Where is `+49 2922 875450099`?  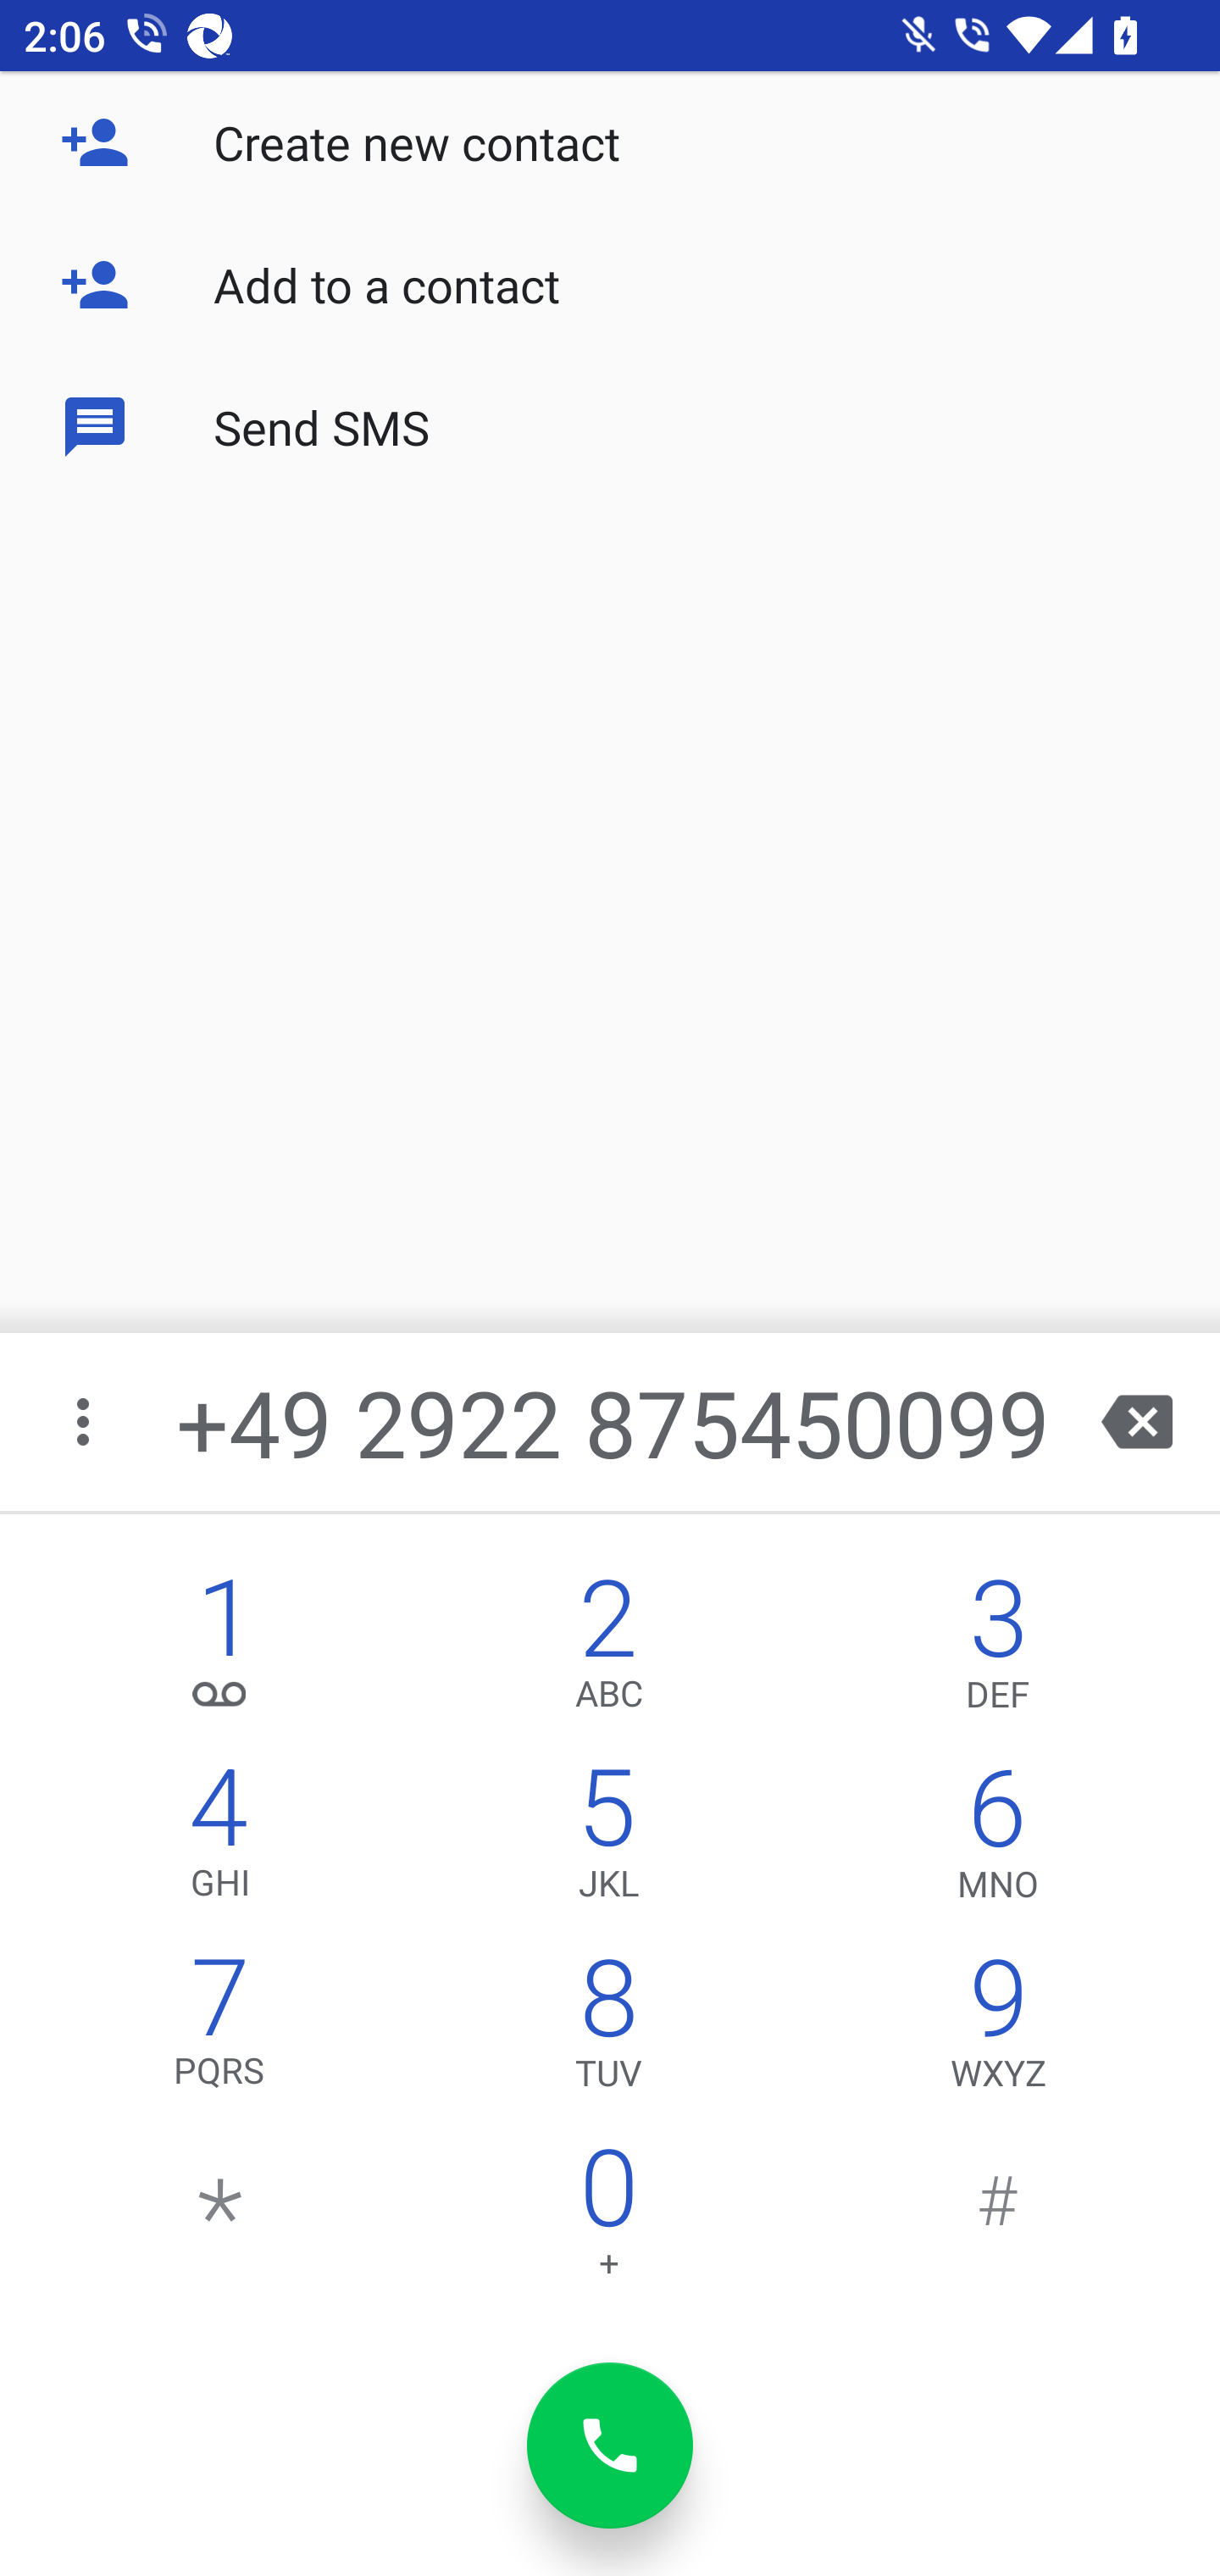
+49 2922 875450099 is located at coordinates (613, 1422).